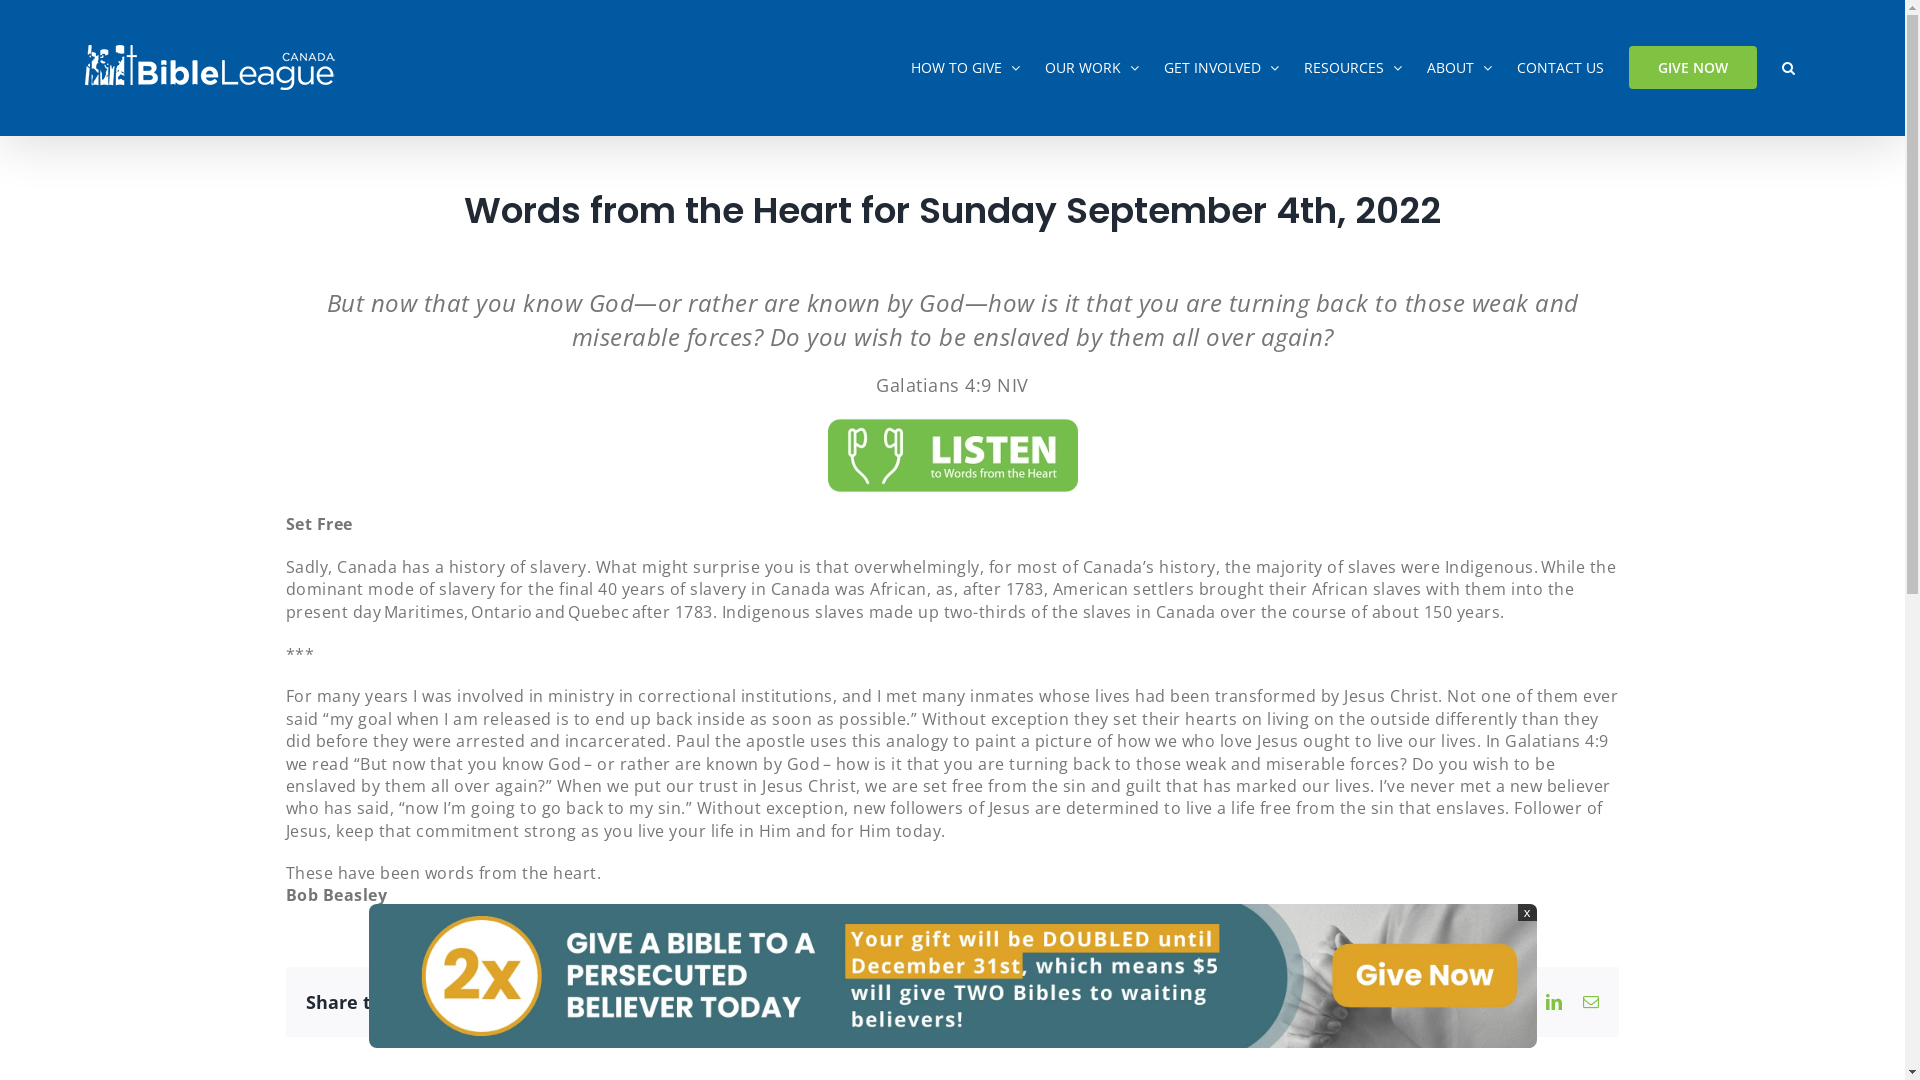  Describe the element at coordinates (1560, 68) in the screenshot. I see `CONTACT US` at that location.